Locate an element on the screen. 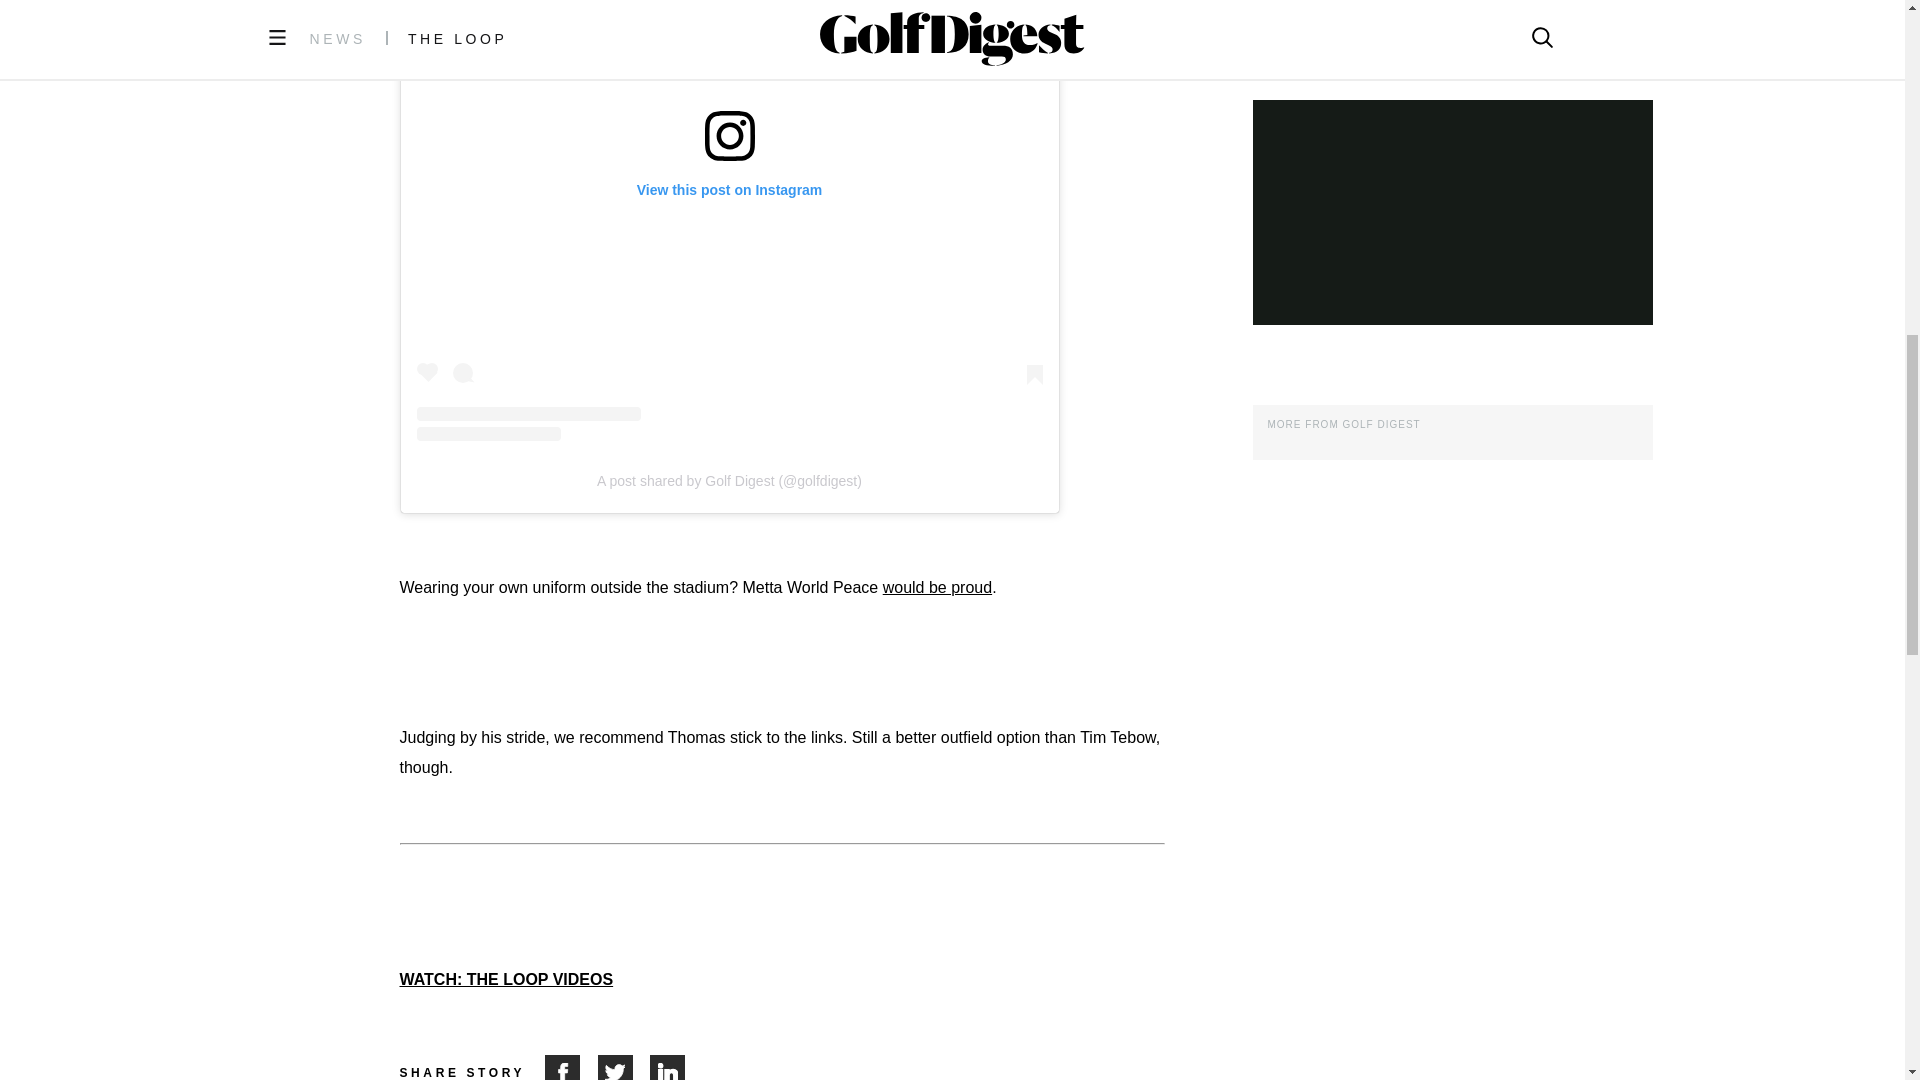  Share on LinkedIn is located at coordinates (668, 1068).